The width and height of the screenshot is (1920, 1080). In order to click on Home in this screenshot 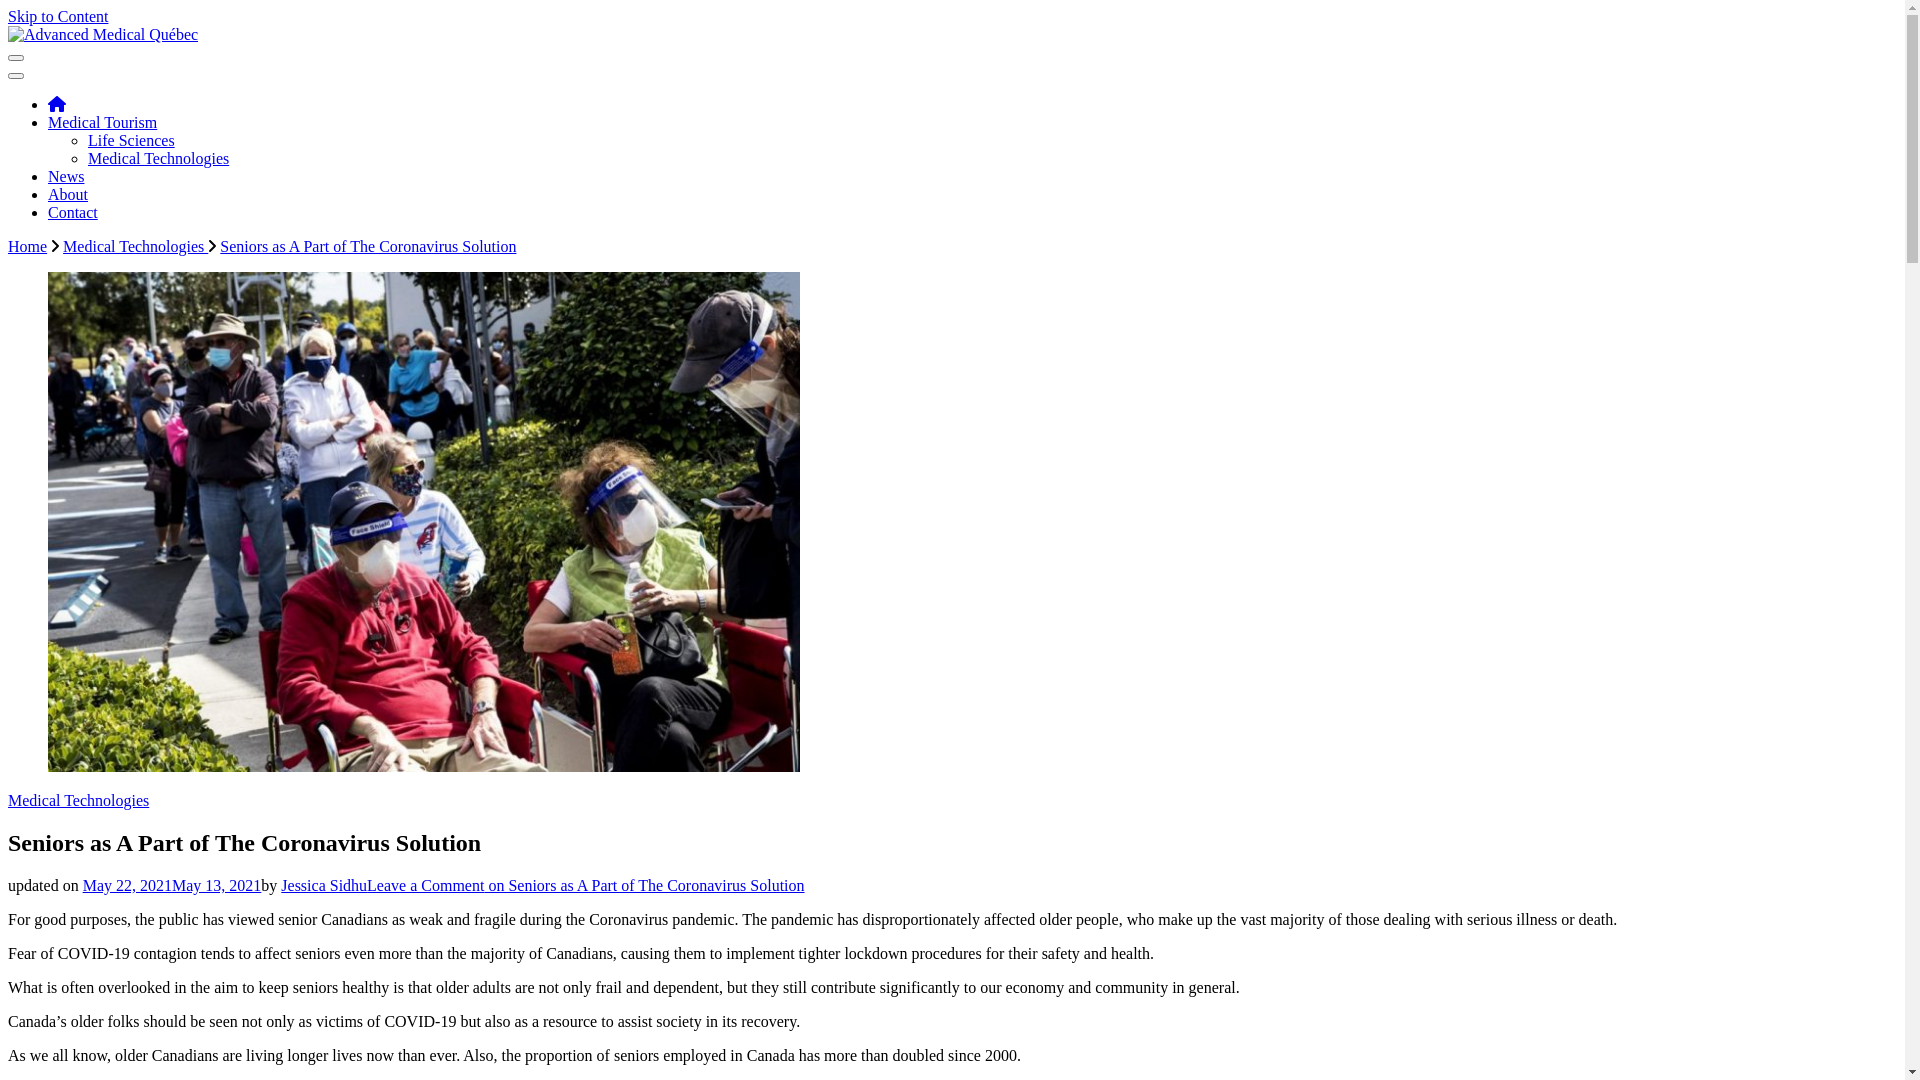, I will do `click(28, 246)`.